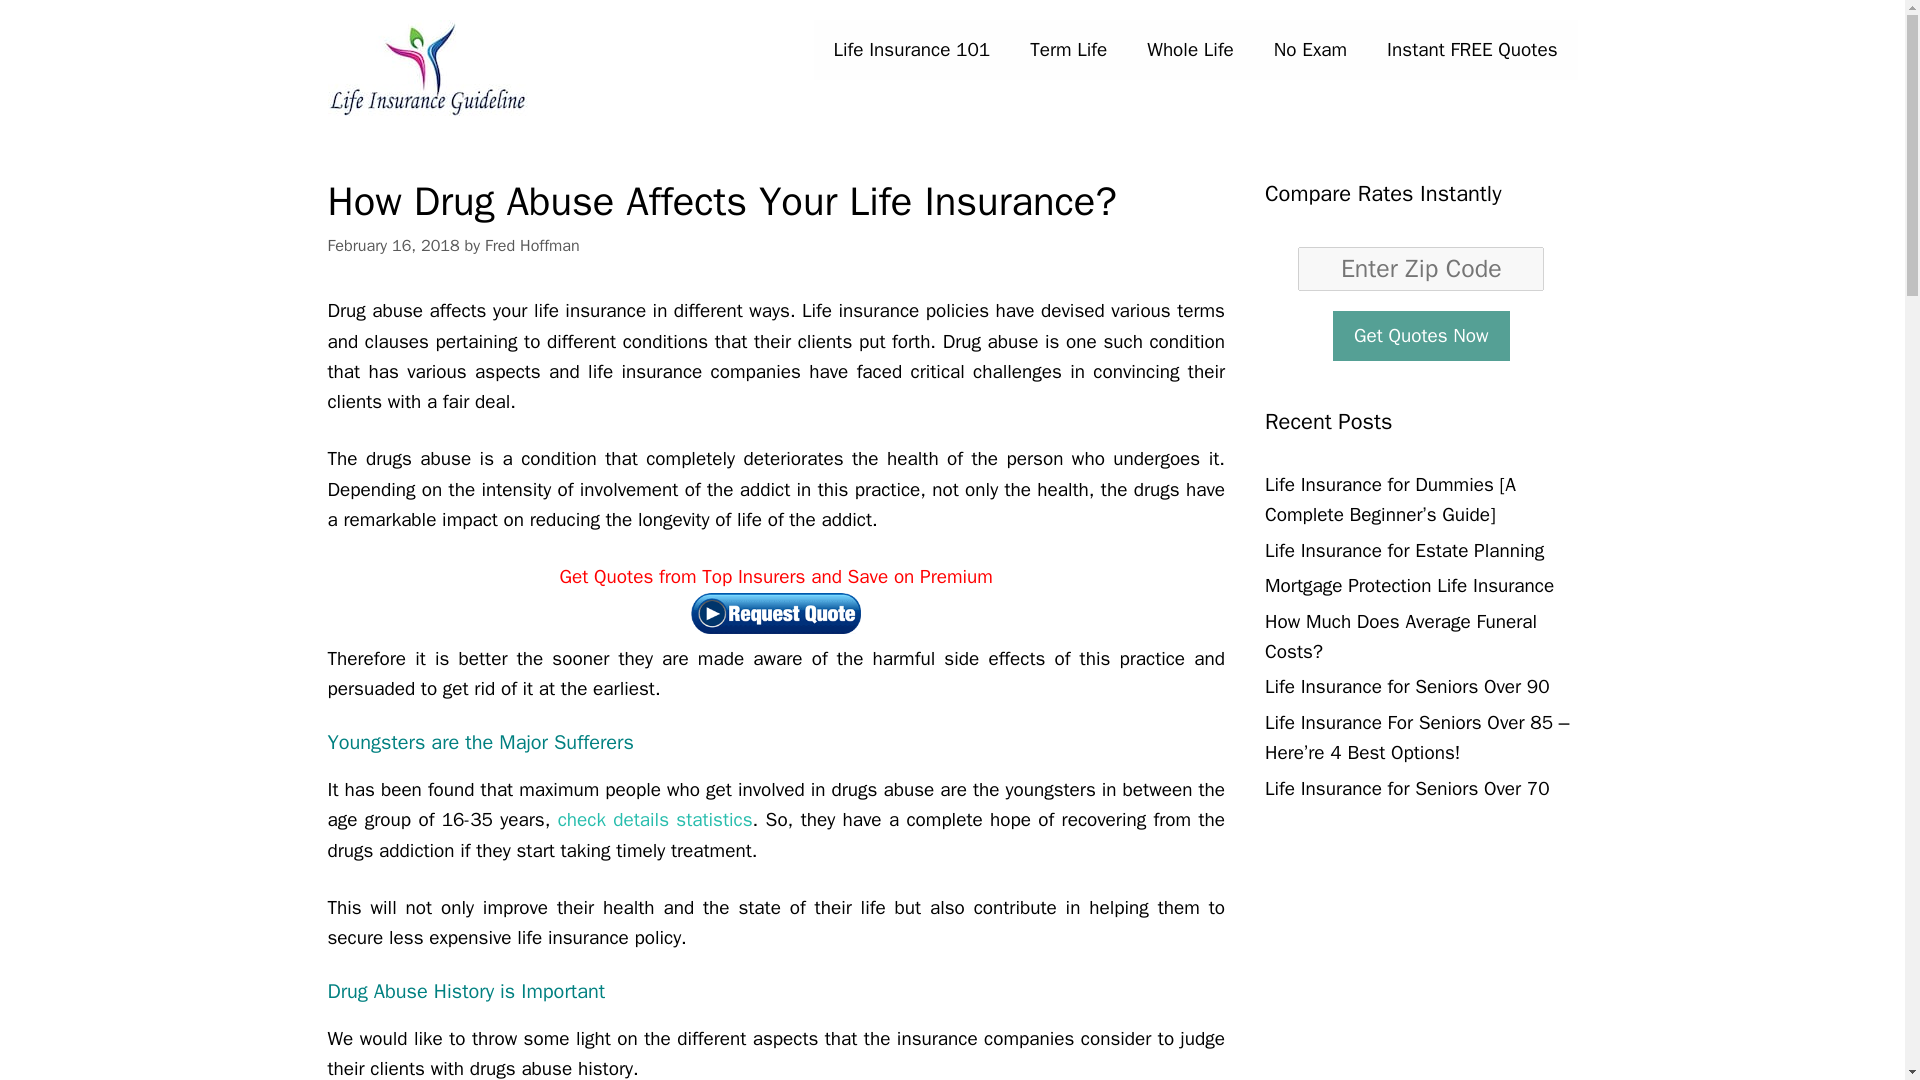  What do you see at coordinates (1404, 550) in the screenshot?
I see `Life Insurance for Estate Planning` at bounding box center [1404, 550].